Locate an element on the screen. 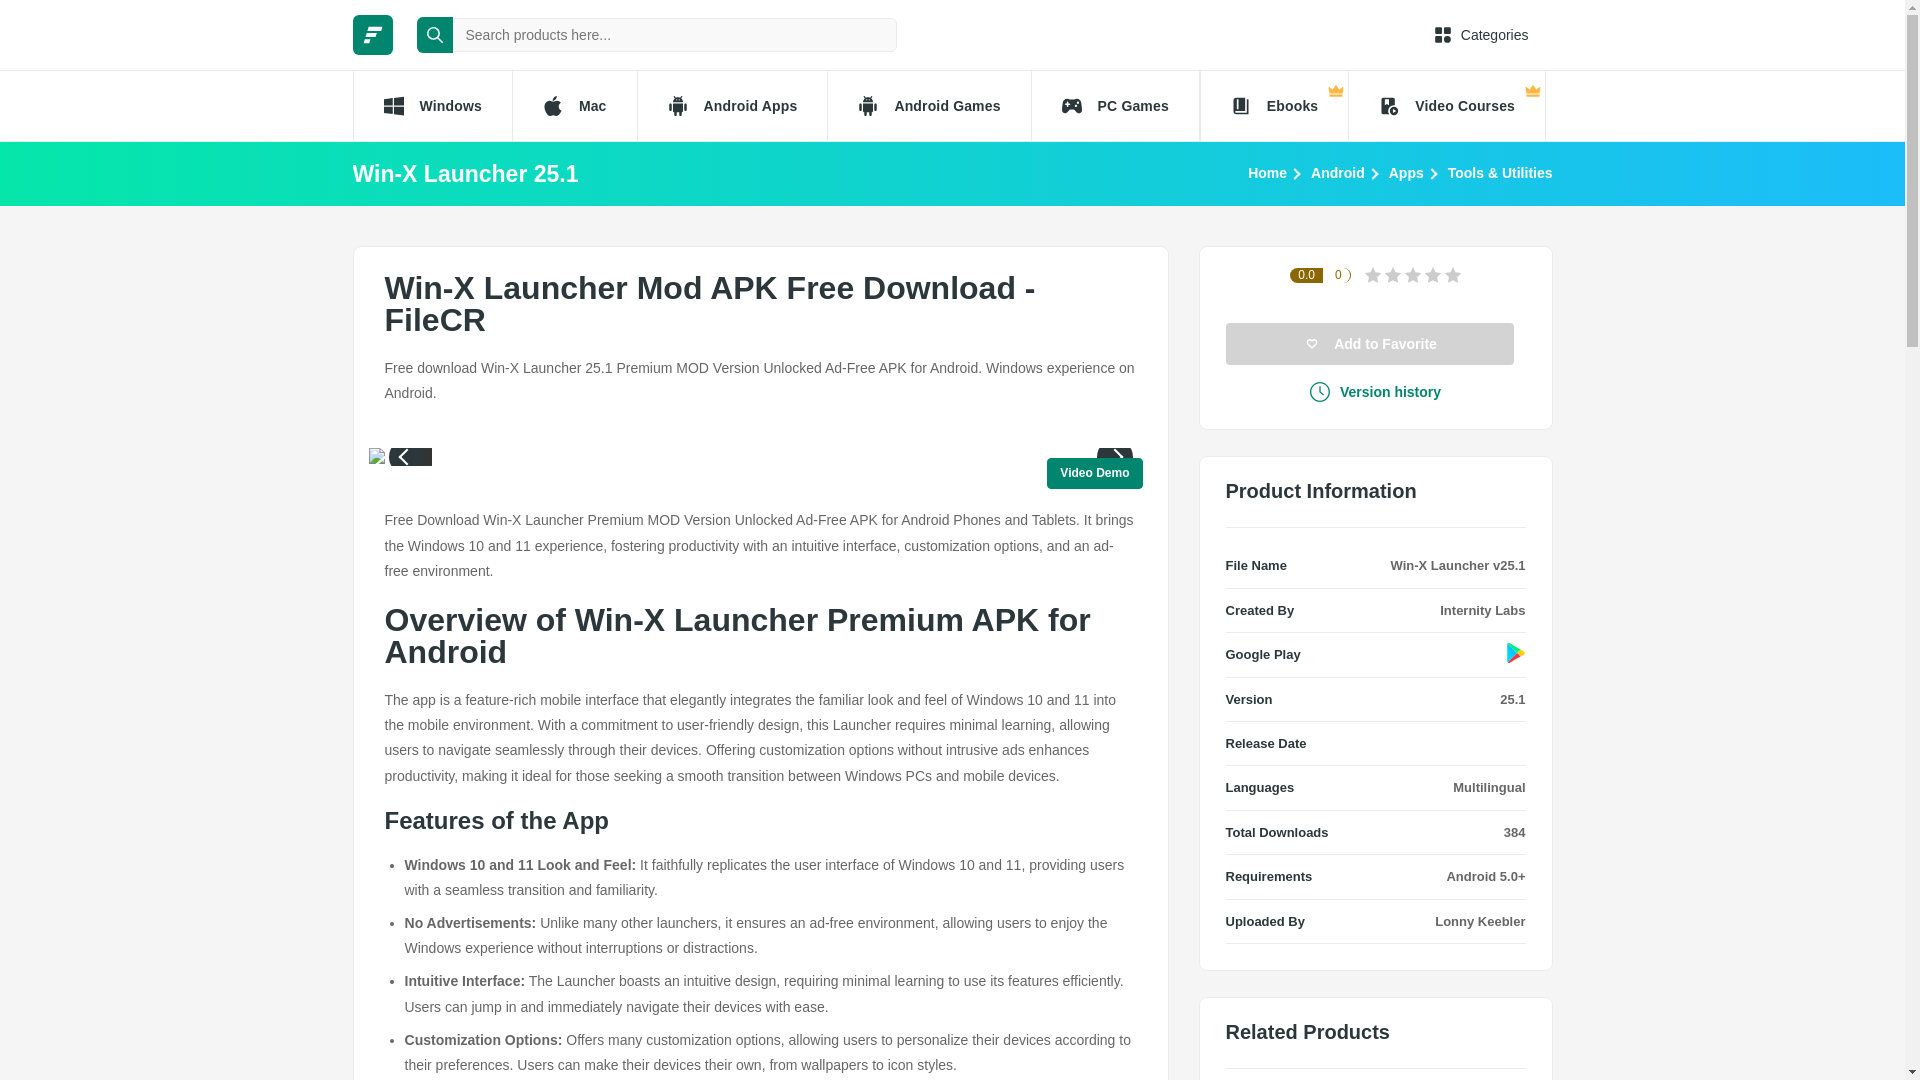 The image size is (1920, 1080). Add to Favorite is located at coordinates (1370, 344).